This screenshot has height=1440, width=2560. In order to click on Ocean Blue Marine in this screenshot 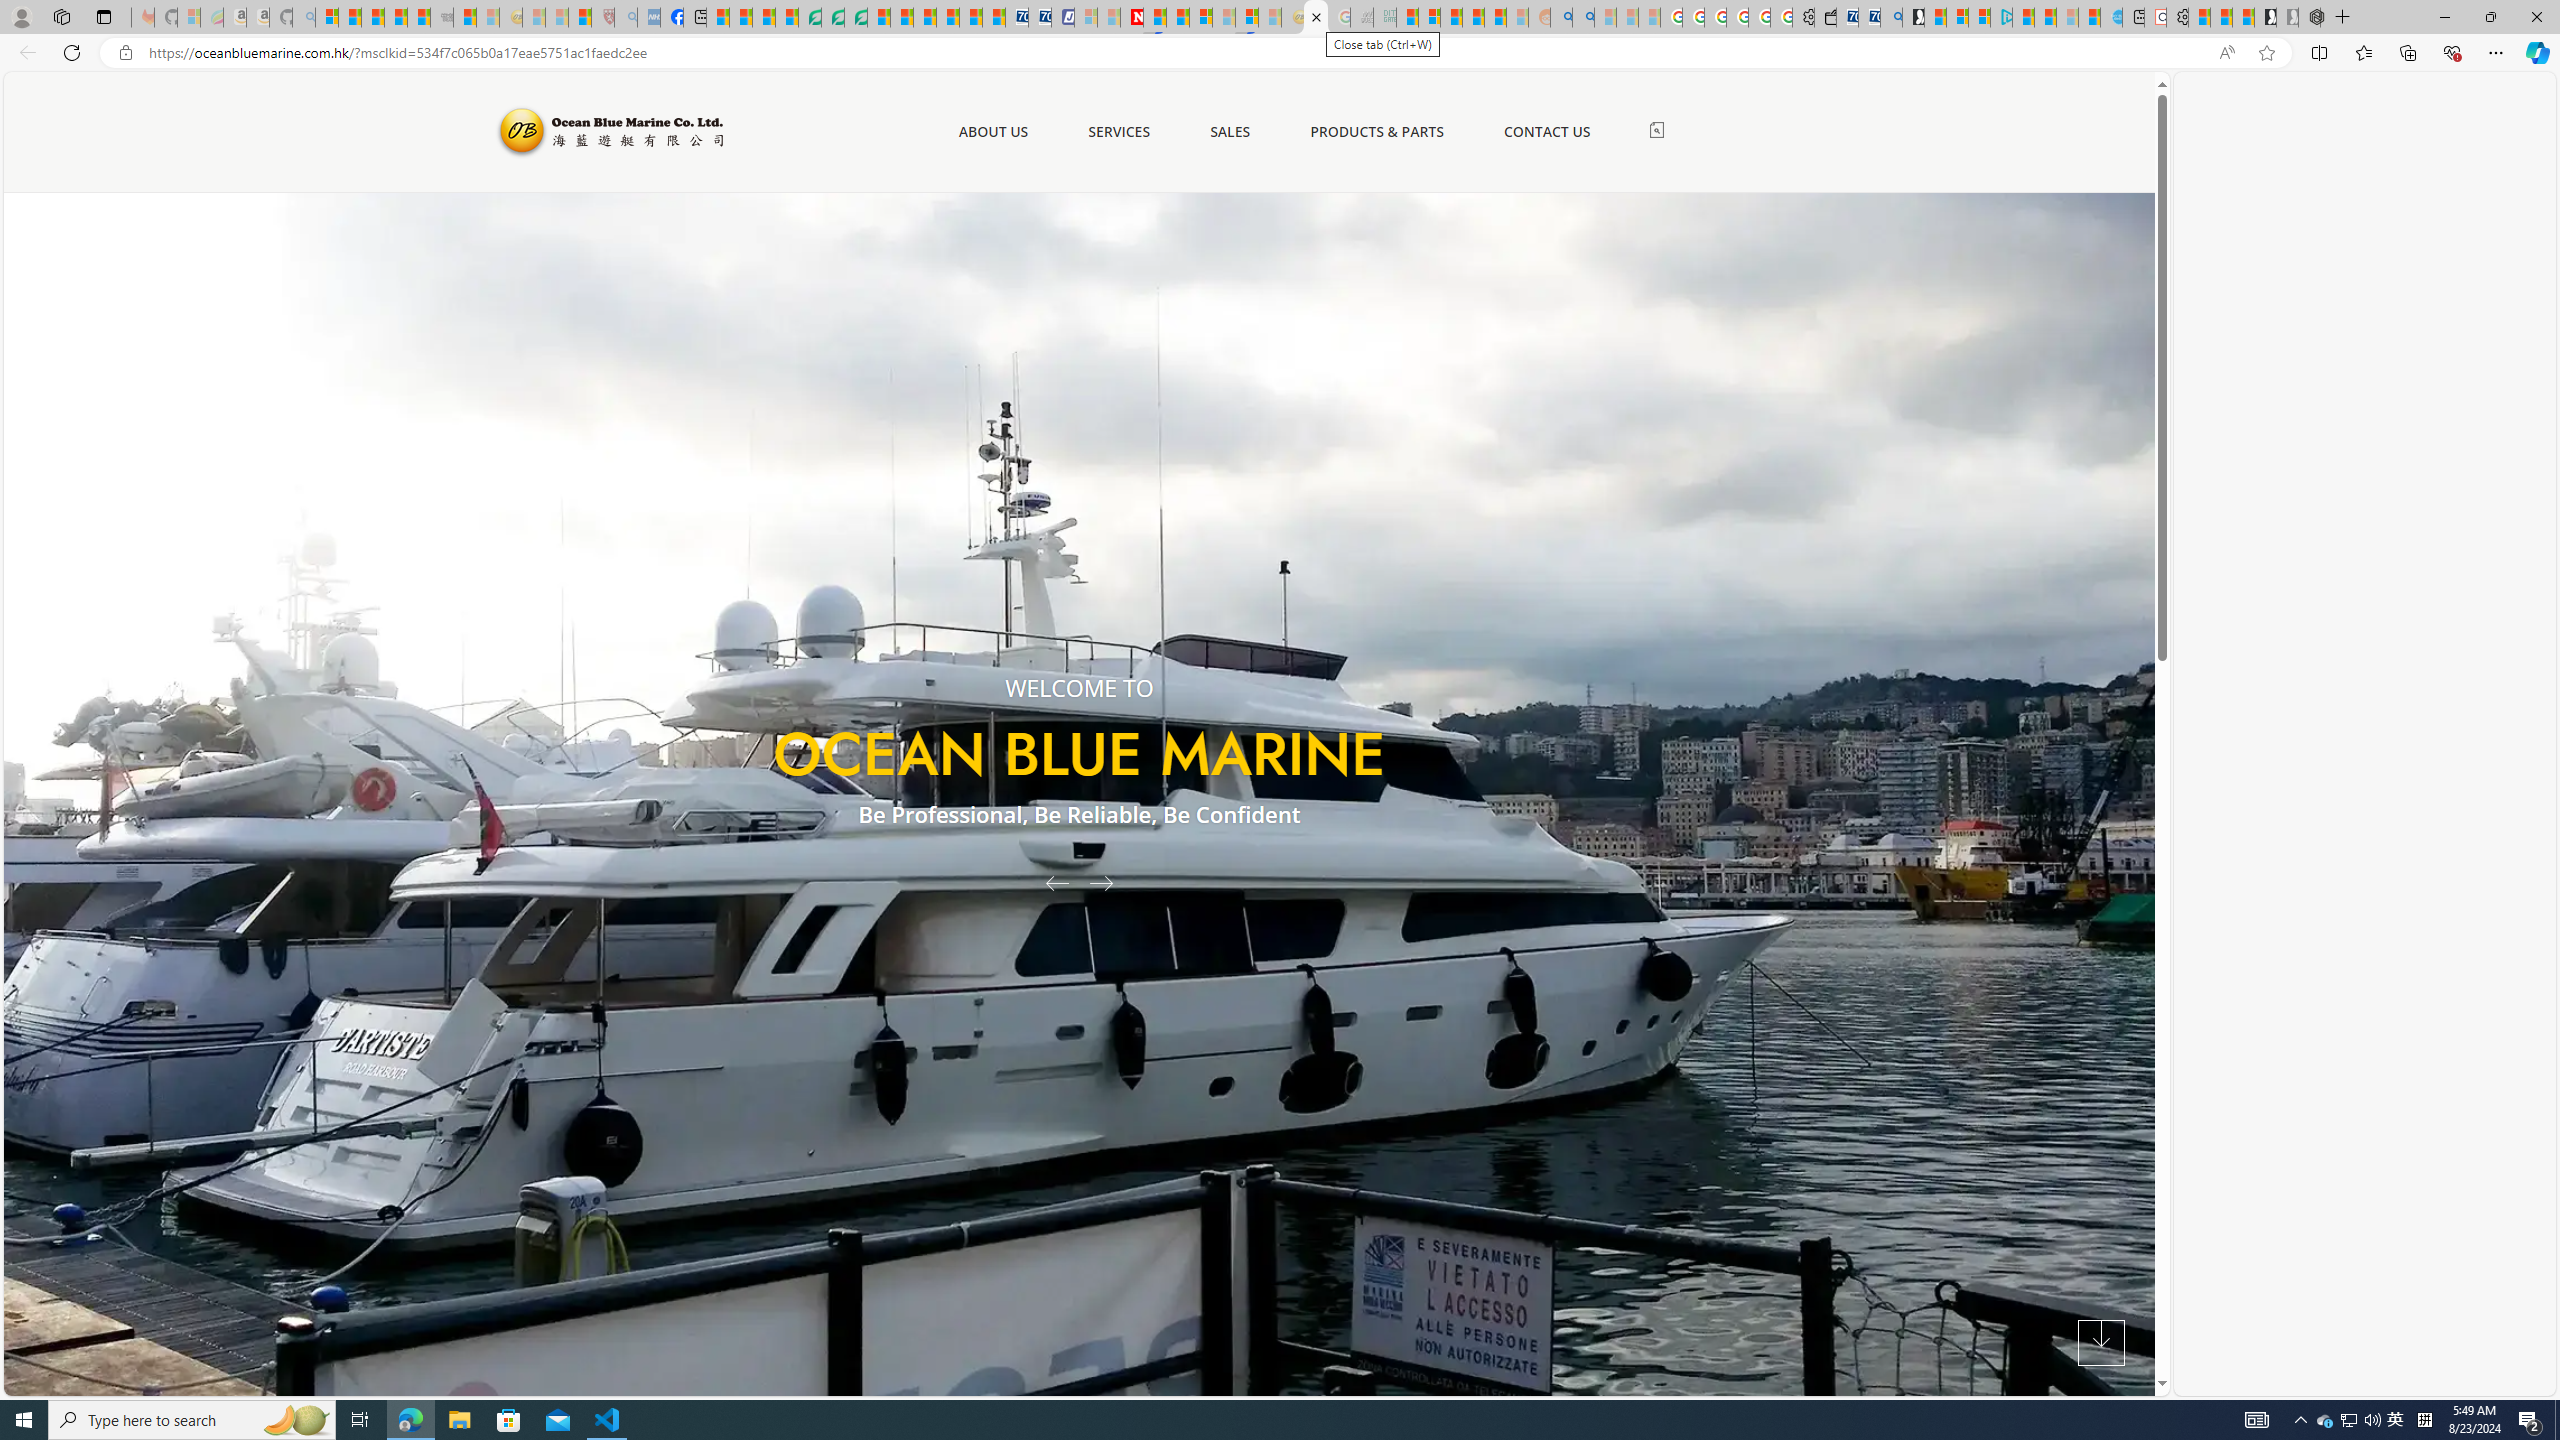, I will do `click(608, 132)`.